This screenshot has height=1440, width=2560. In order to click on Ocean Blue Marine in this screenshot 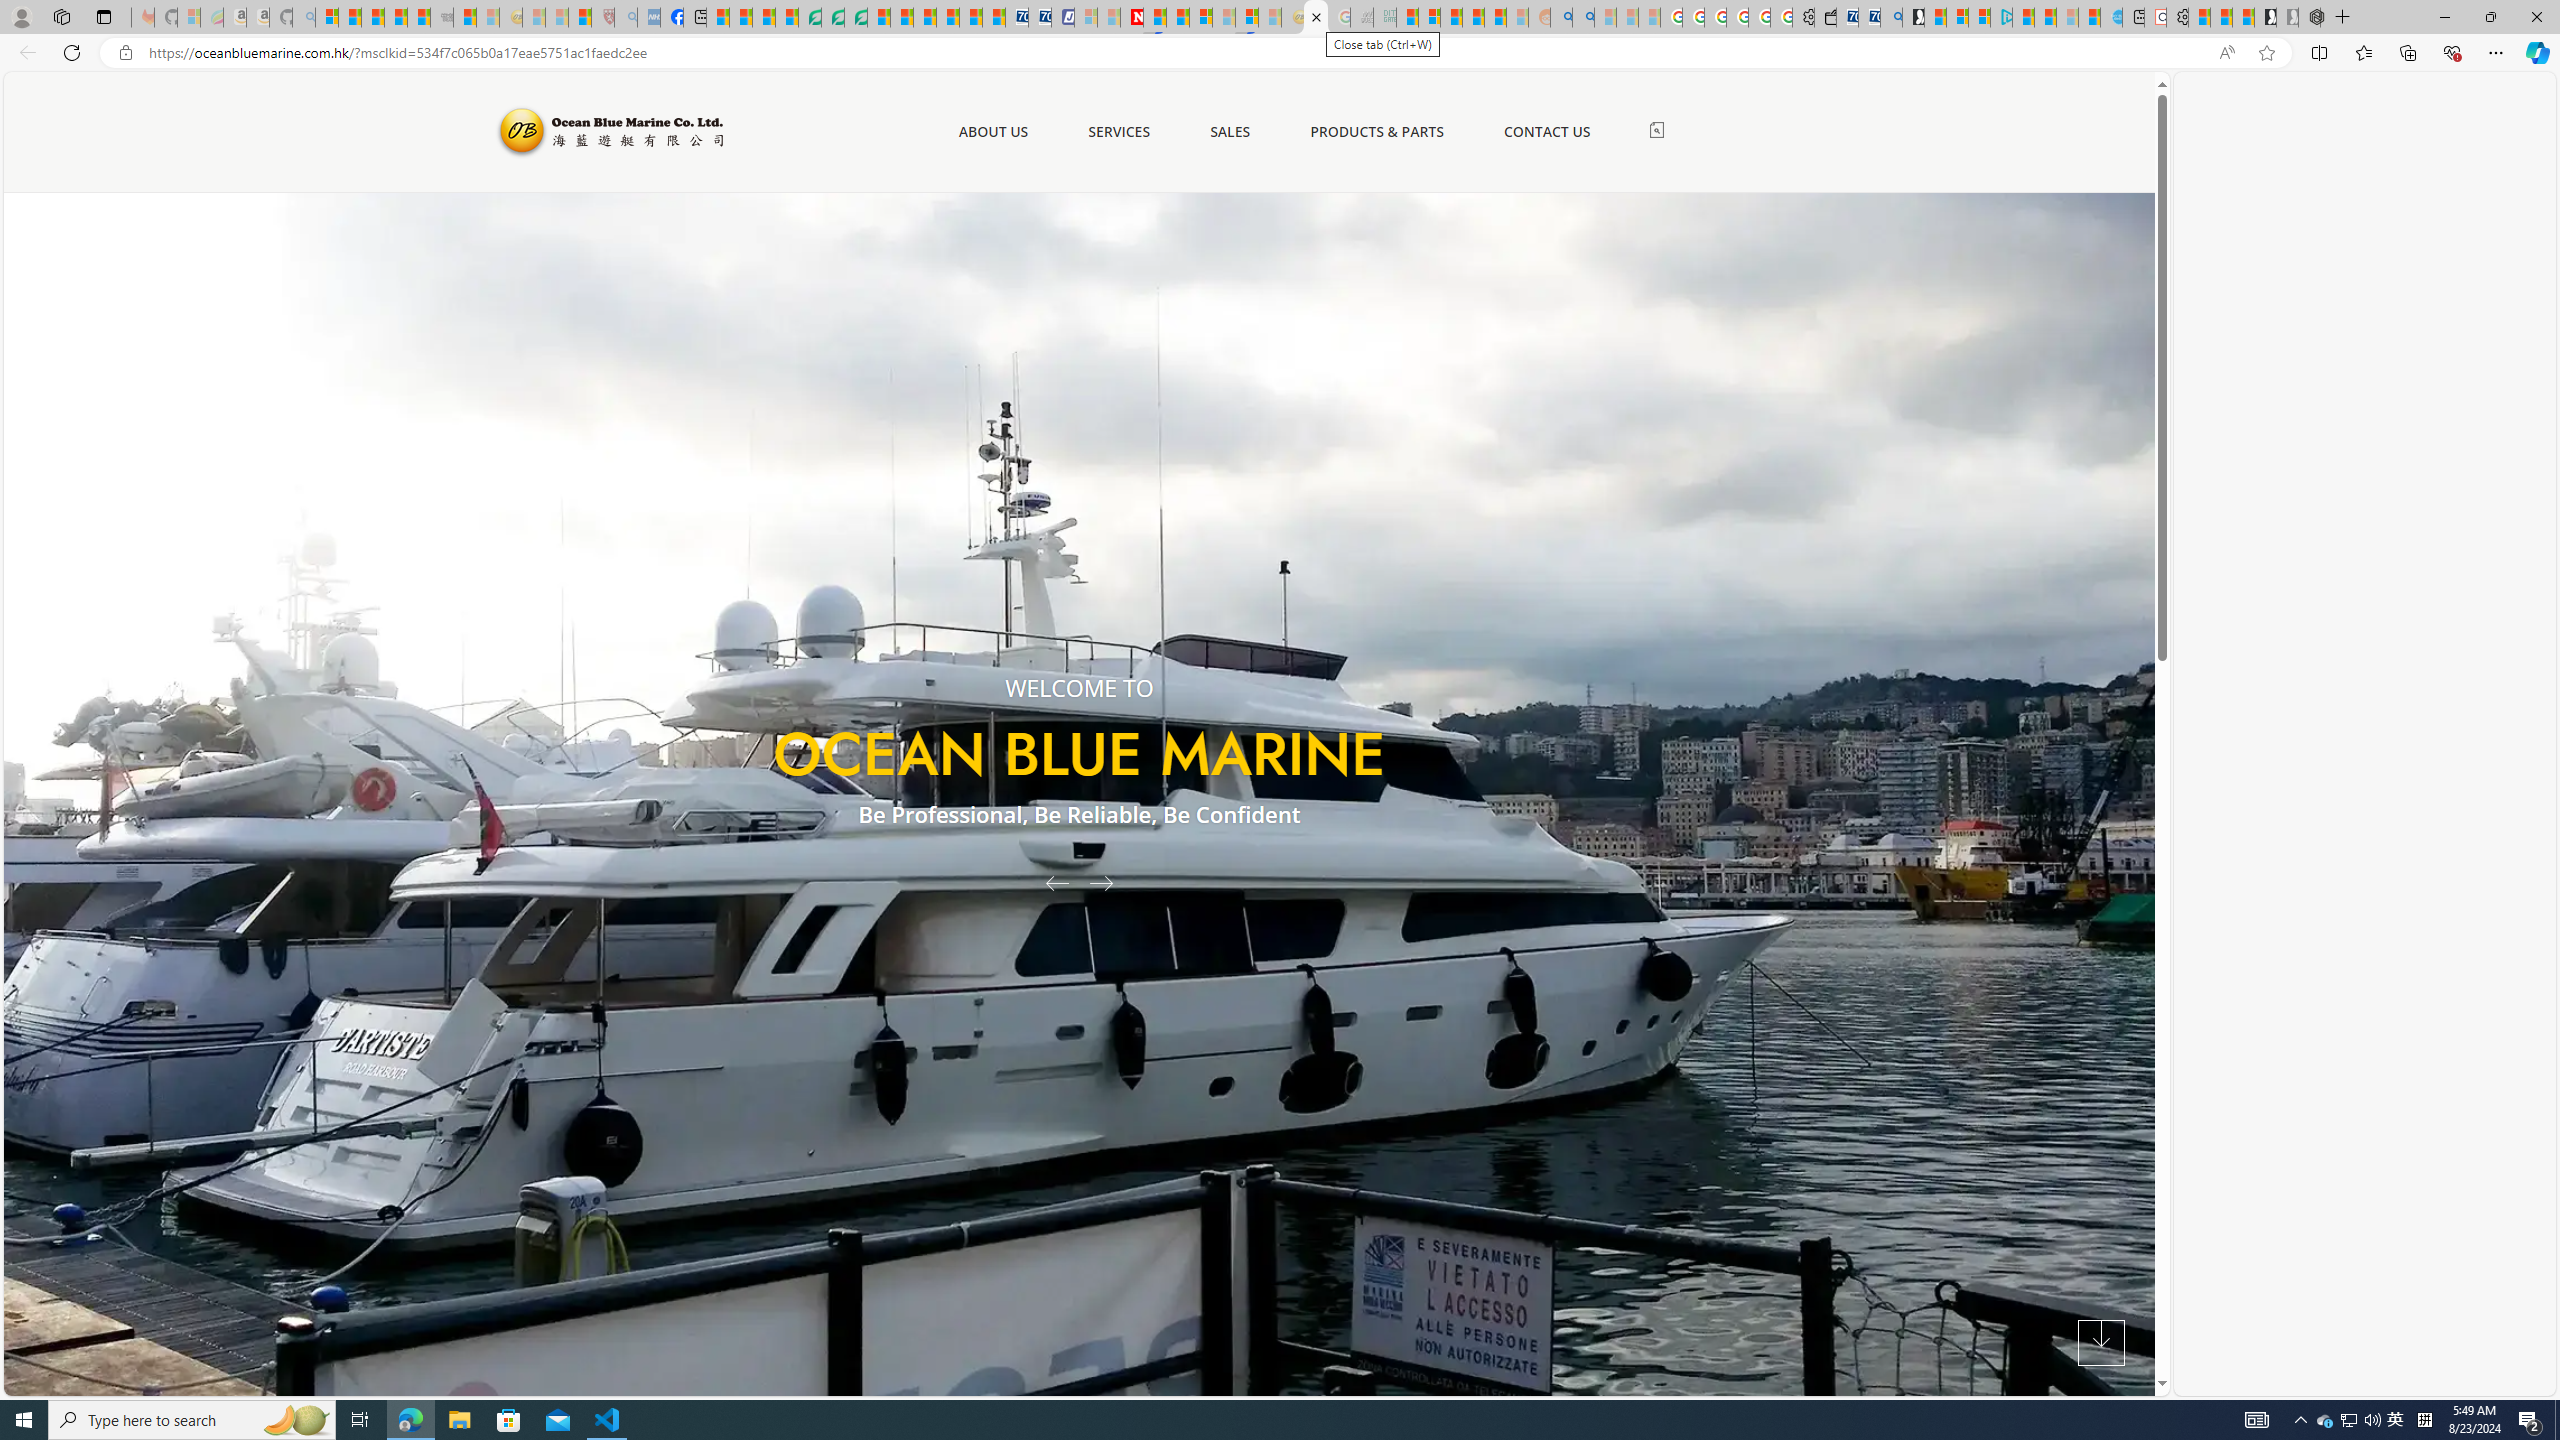, I will do `click(608, 132)`.